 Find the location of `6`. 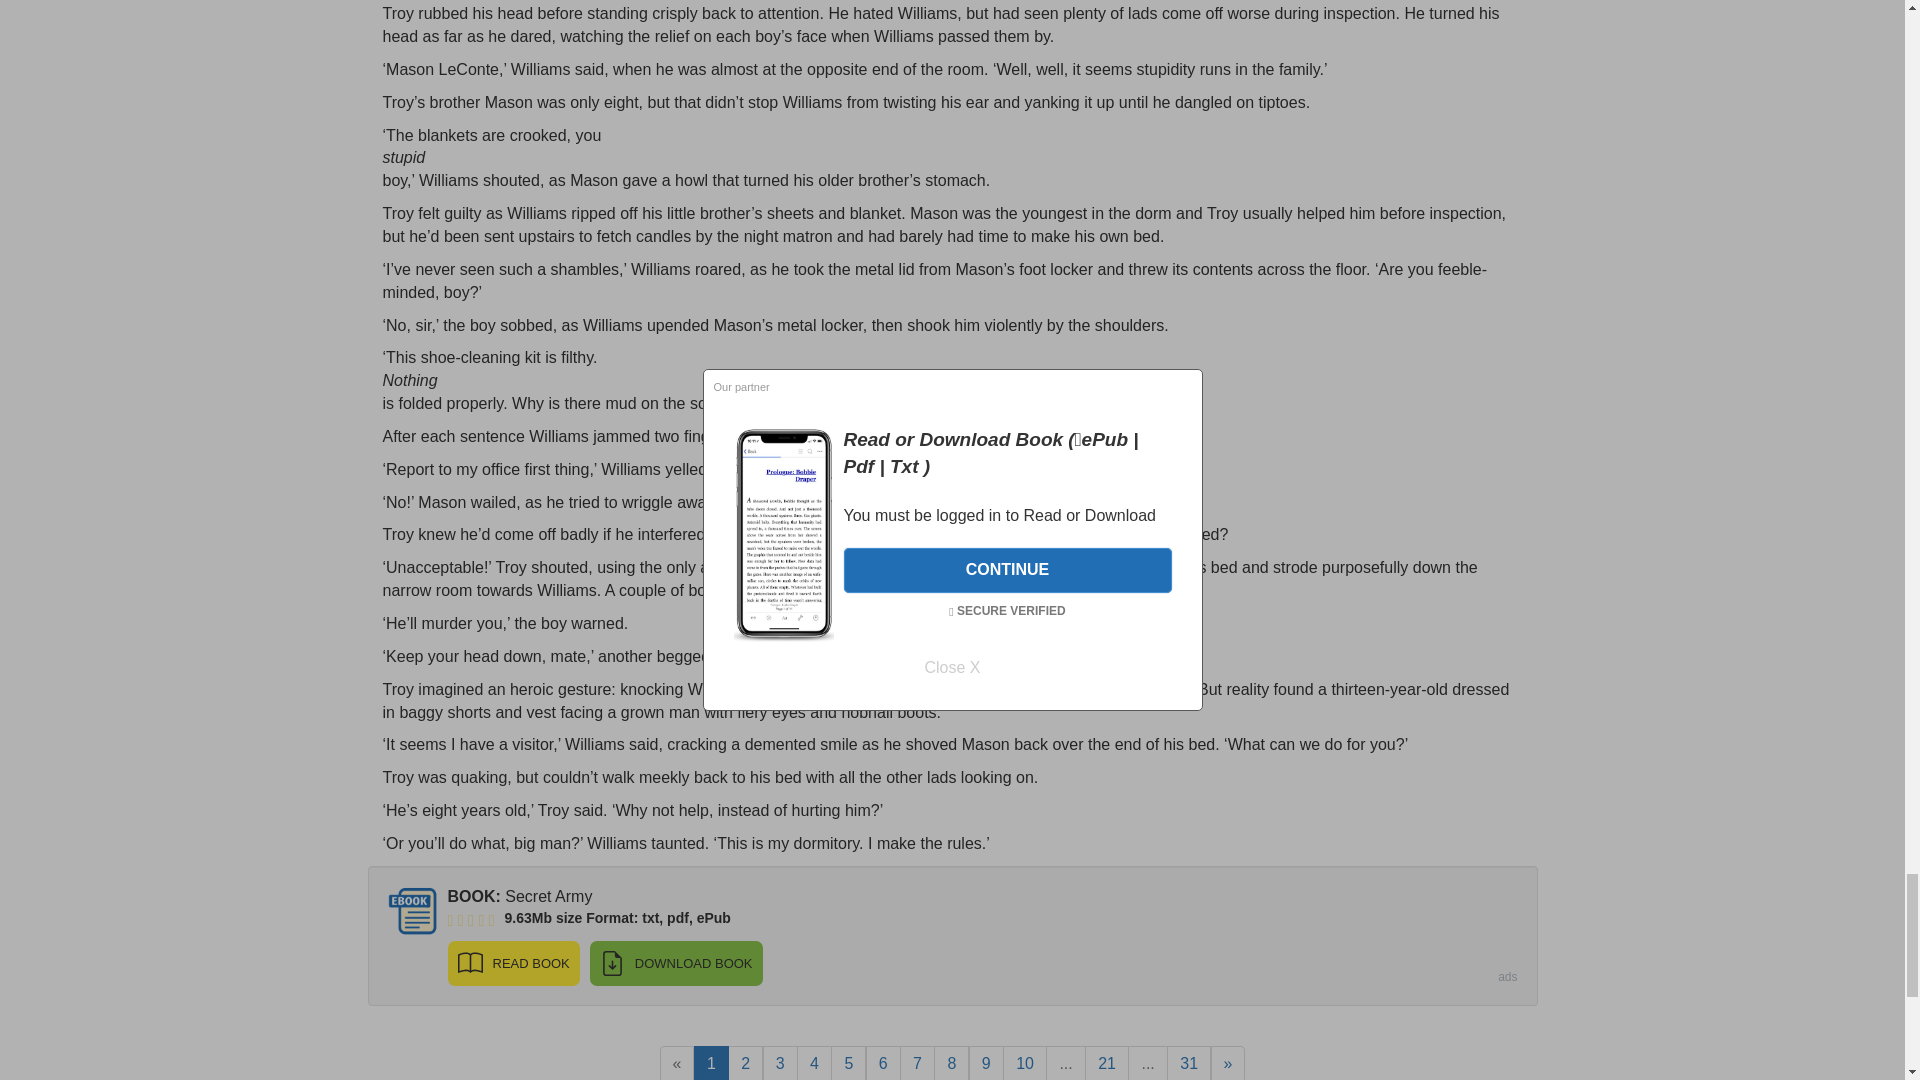

6 is located at coordinates (882, 1063).